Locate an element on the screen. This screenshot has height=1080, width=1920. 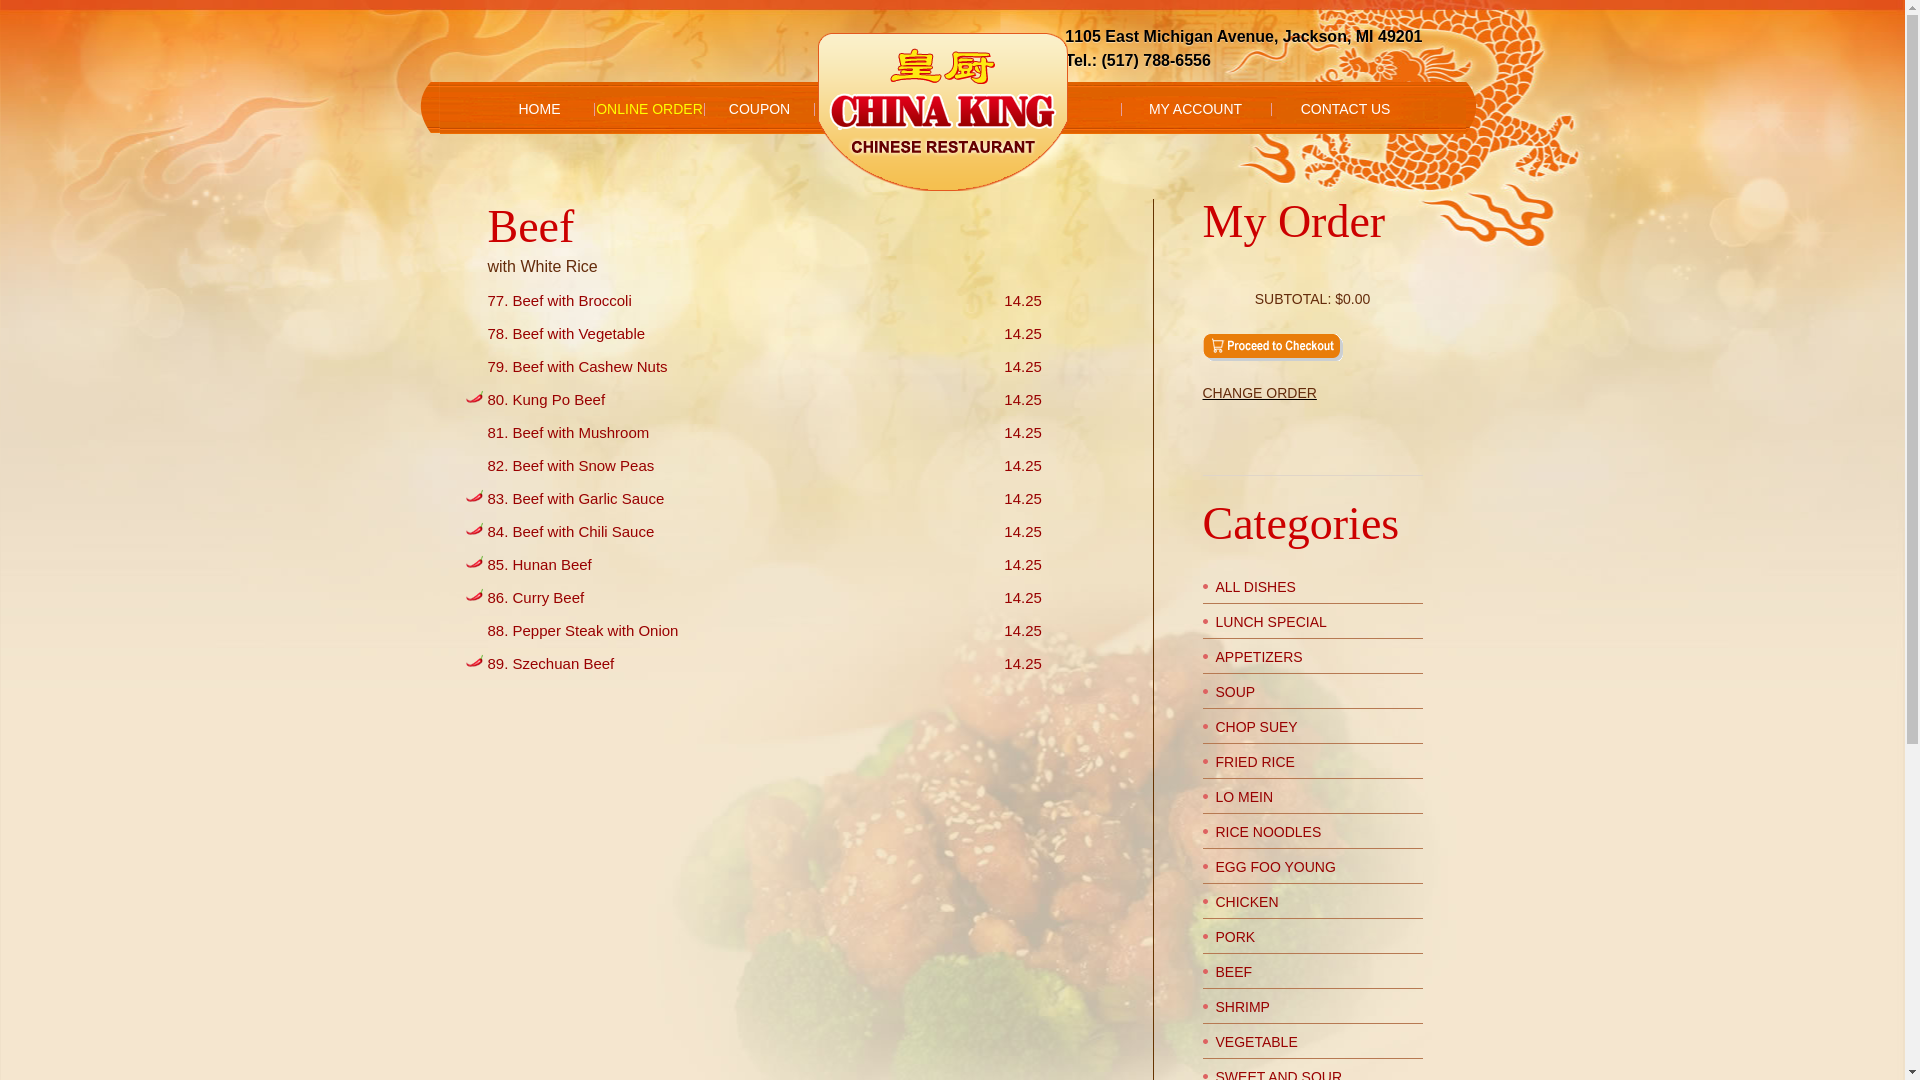
COUPON is located at coordinates (759, 109).